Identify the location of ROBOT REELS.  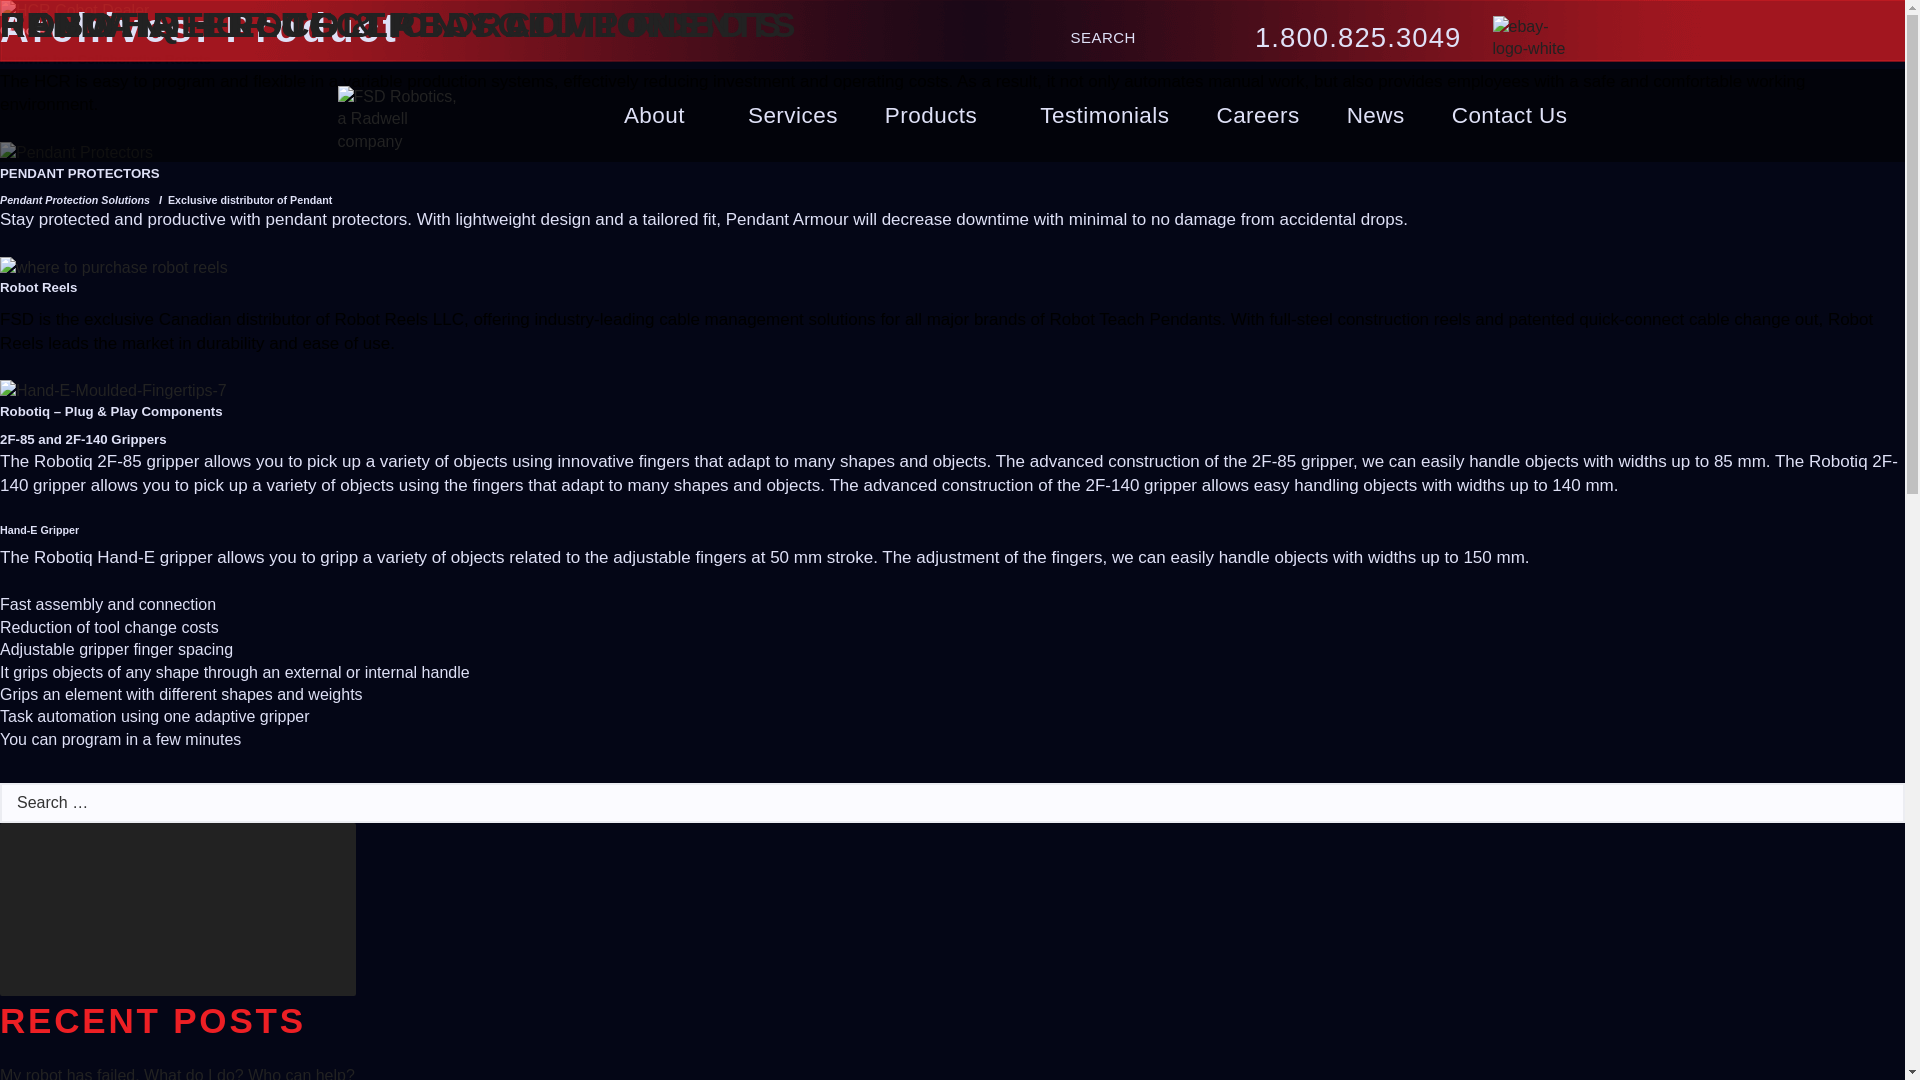
(142, 24).